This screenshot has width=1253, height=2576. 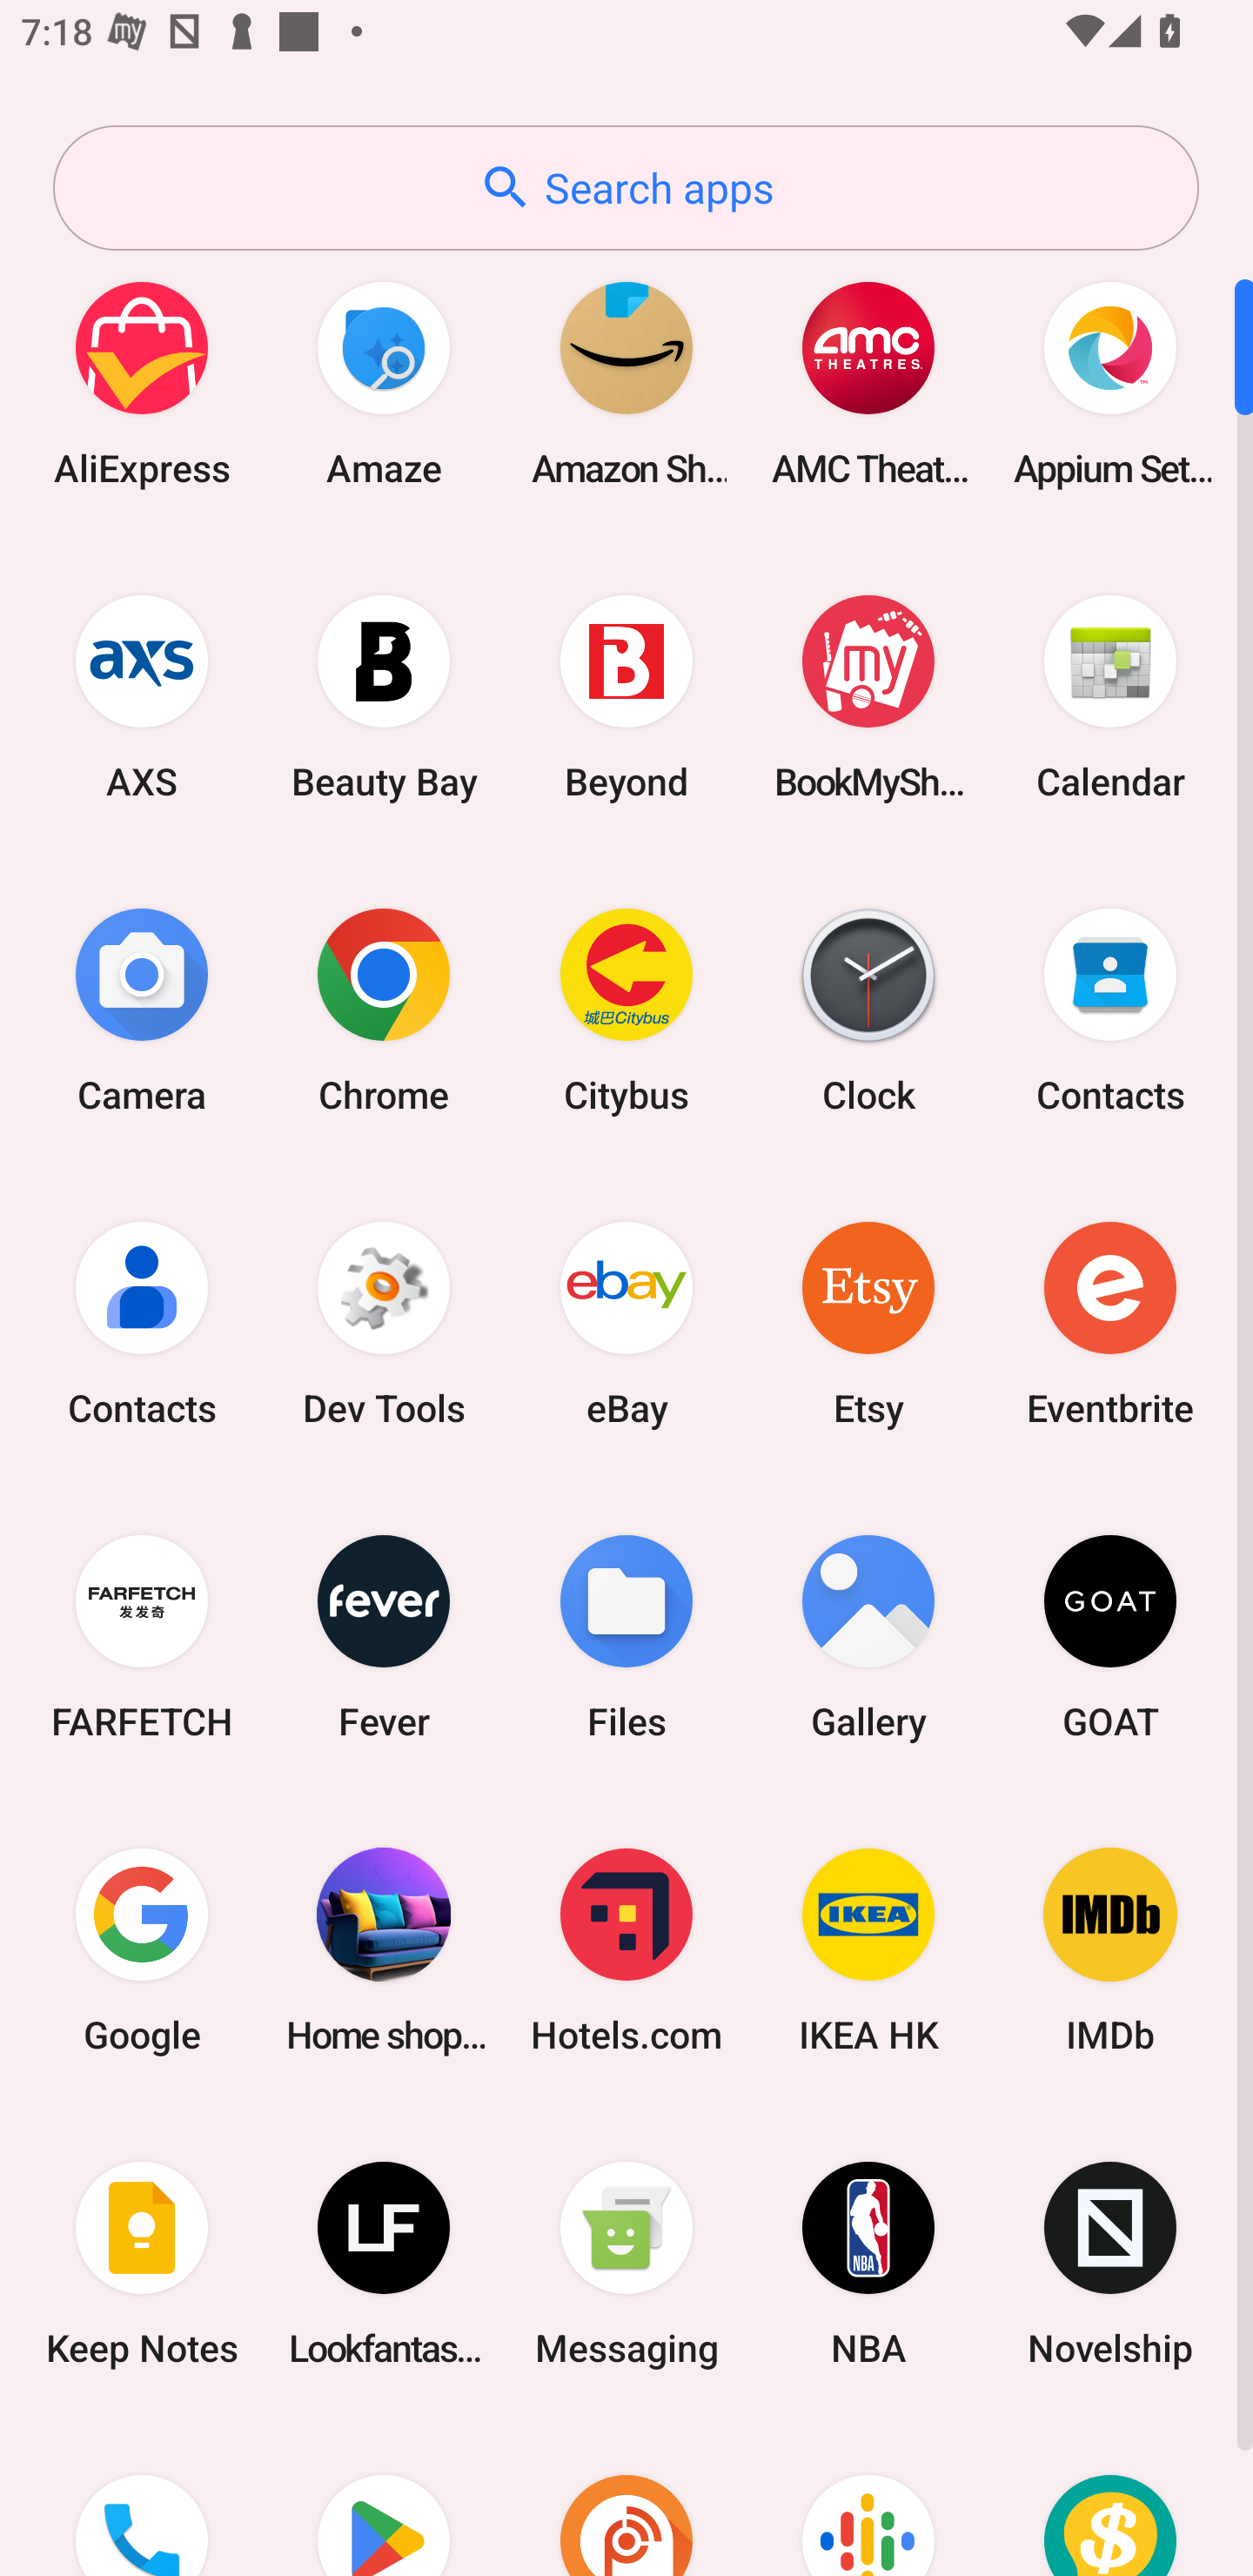 What do you see at coordinates (868, 696) in the screenshot?
I see `BookMyShow` at bounding box center [868, 696].